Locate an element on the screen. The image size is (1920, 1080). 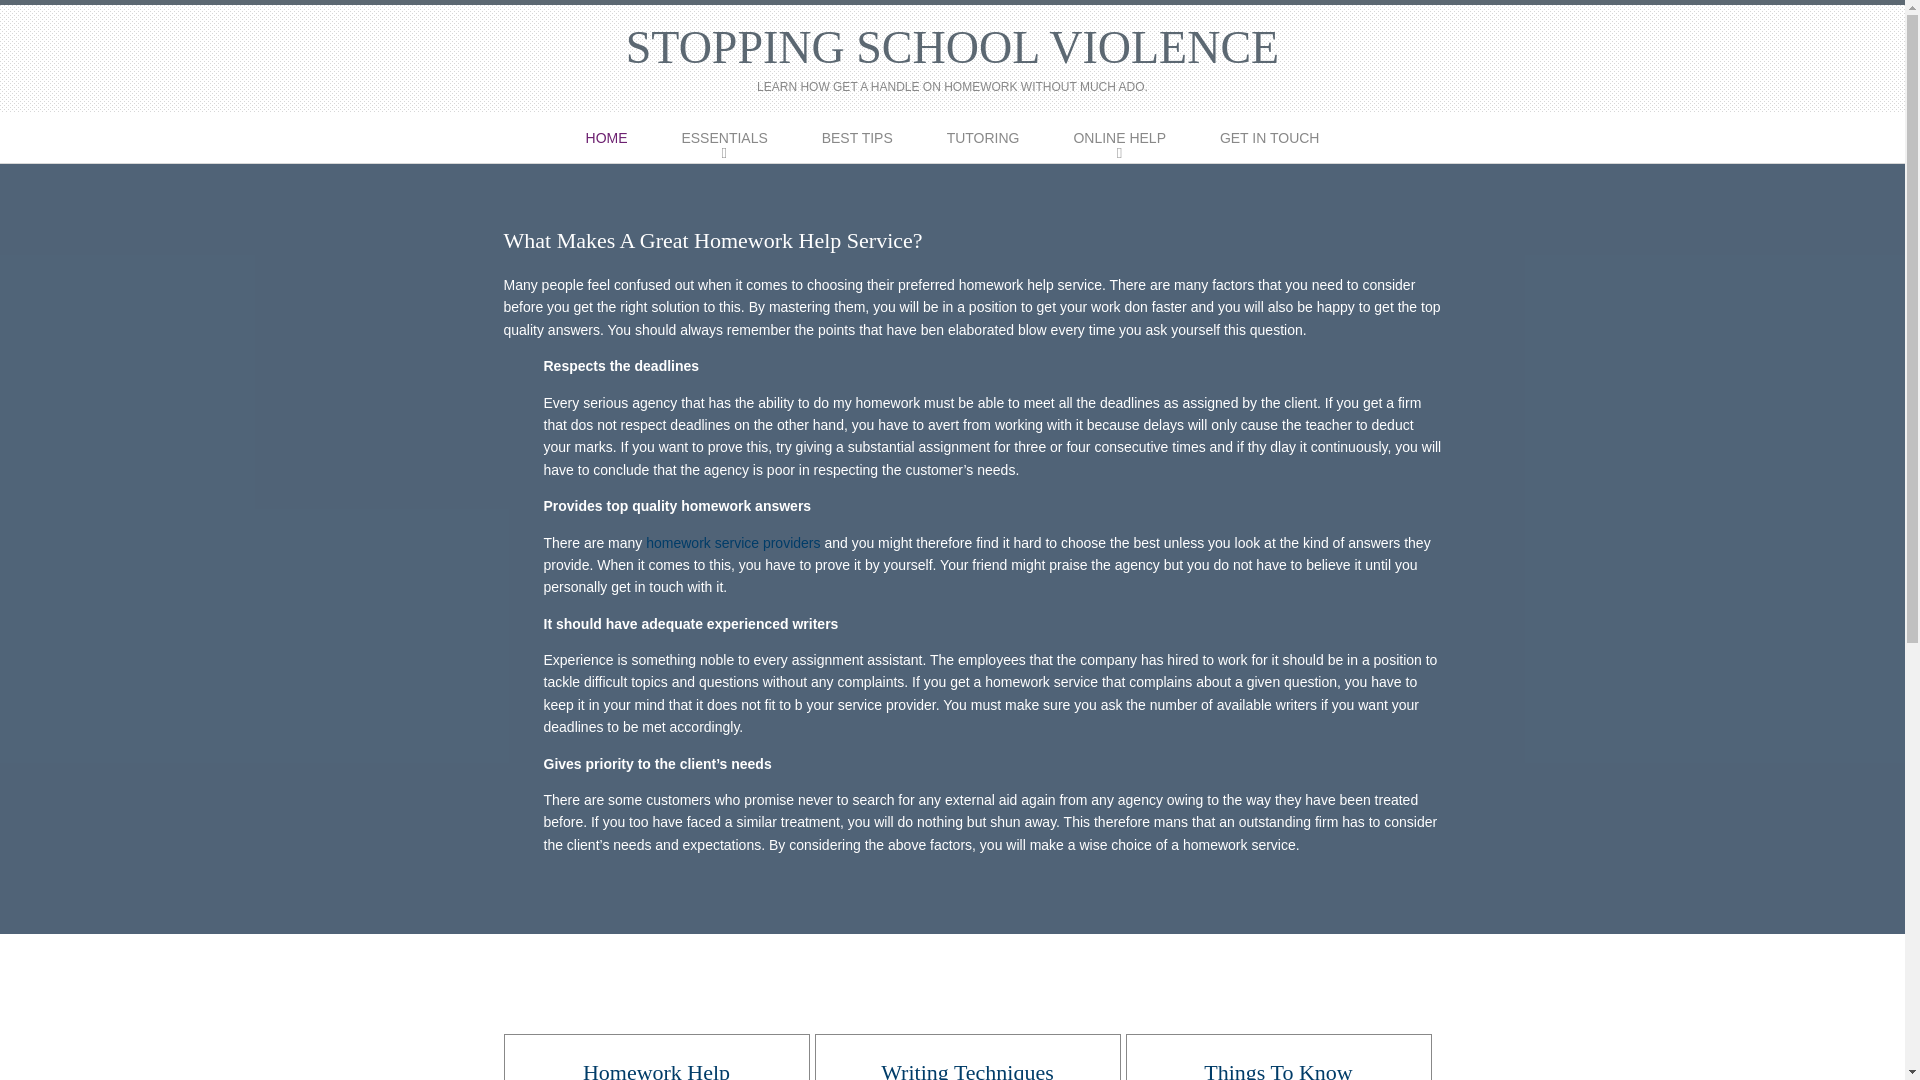
BEST TIPS is located at coordinates (857, 138).